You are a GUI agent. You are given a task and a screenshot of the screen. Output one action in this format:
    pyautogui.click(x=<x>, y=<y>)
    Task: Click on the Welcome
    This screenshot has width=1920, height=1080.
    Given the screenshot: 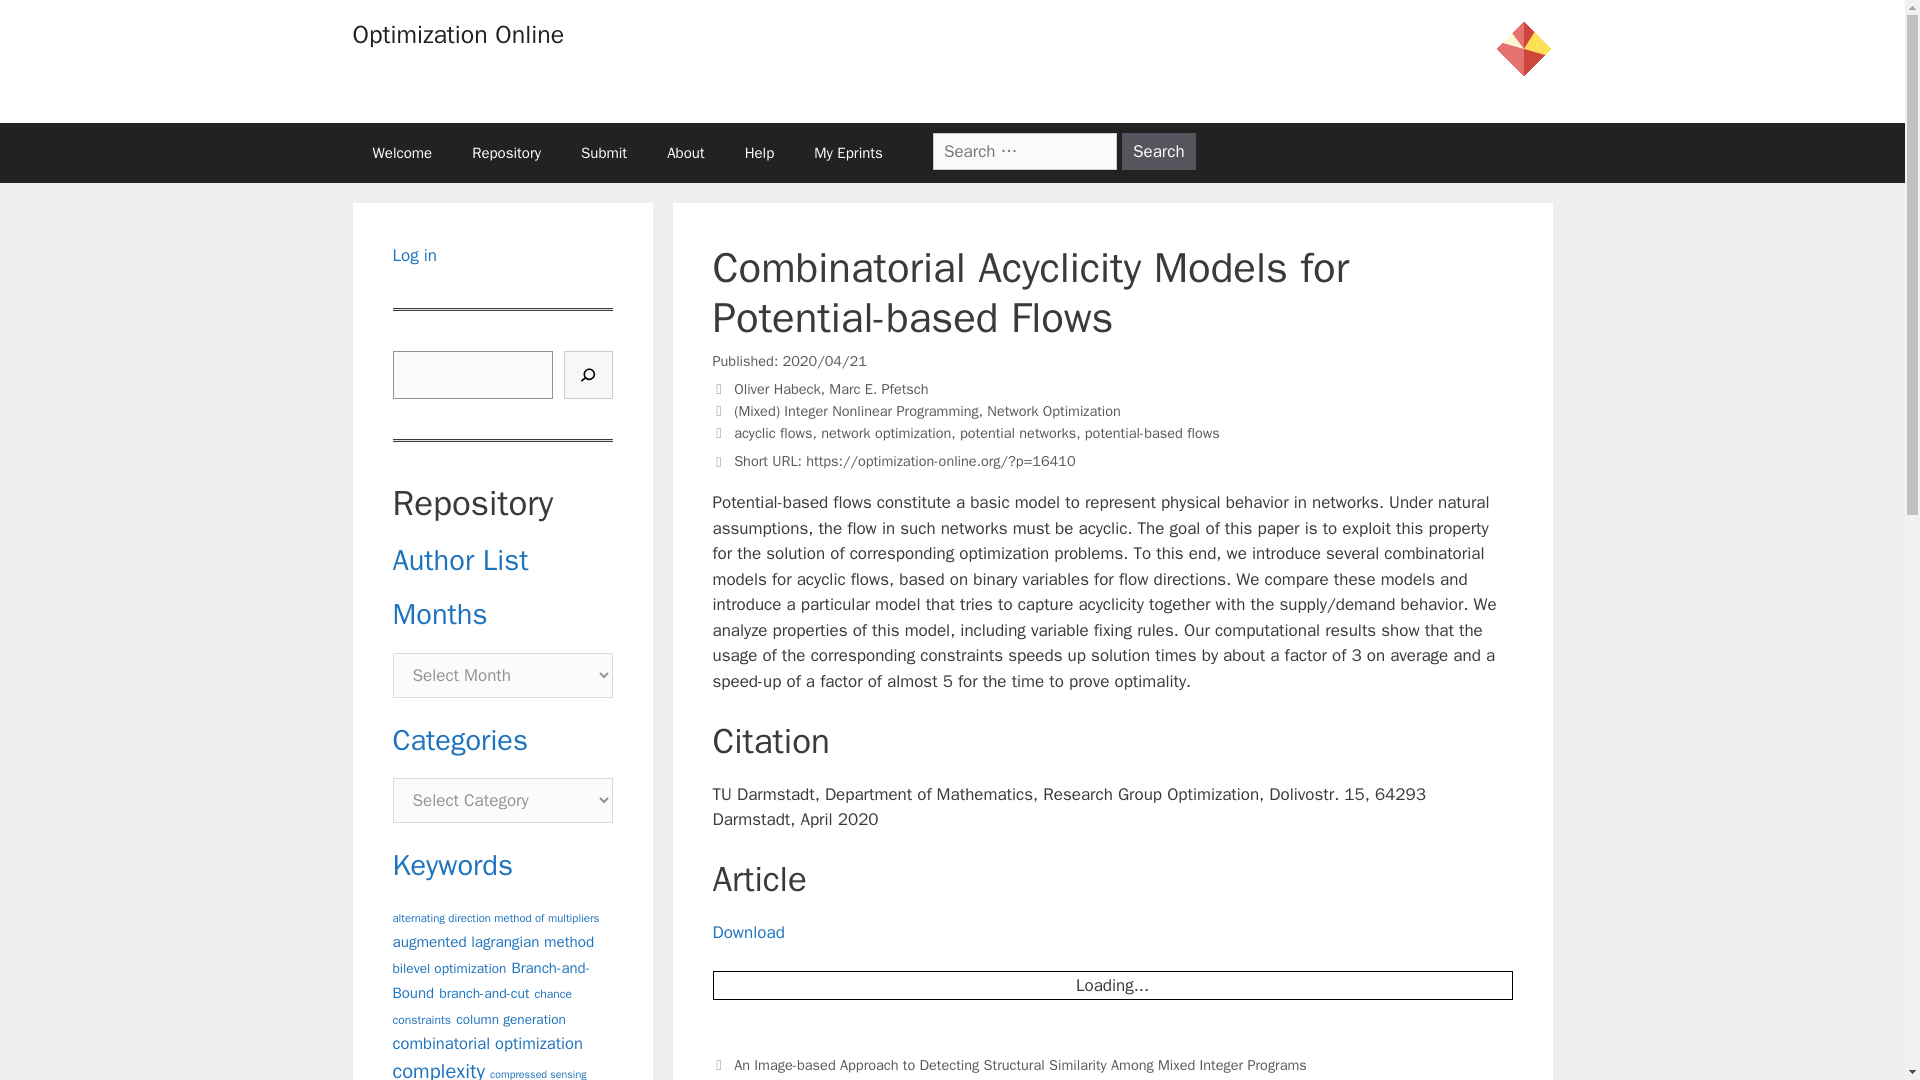 What is the action you would take?
    pyautogui.click(x=401, y=152)
    